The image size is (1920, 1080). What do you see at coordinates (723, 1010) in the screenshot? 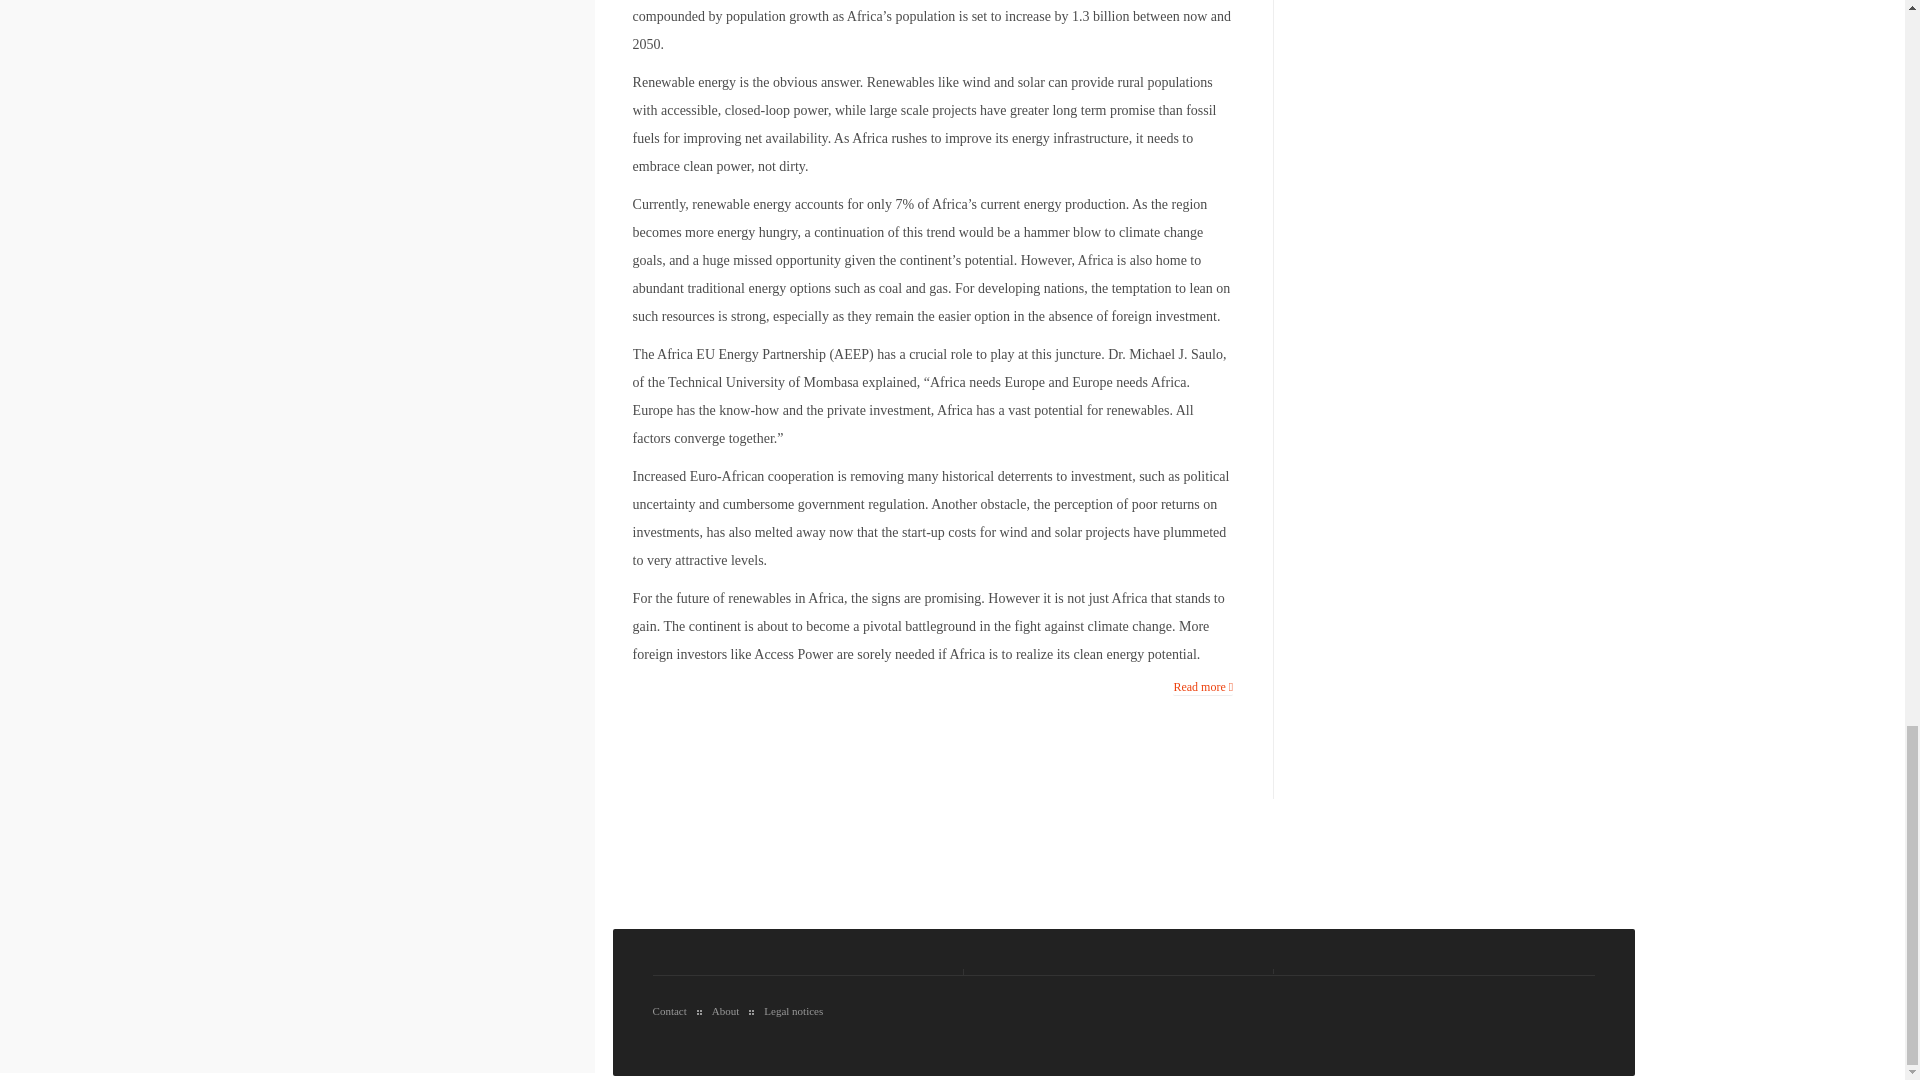
I see `About` at bounding box center [723, 1010].